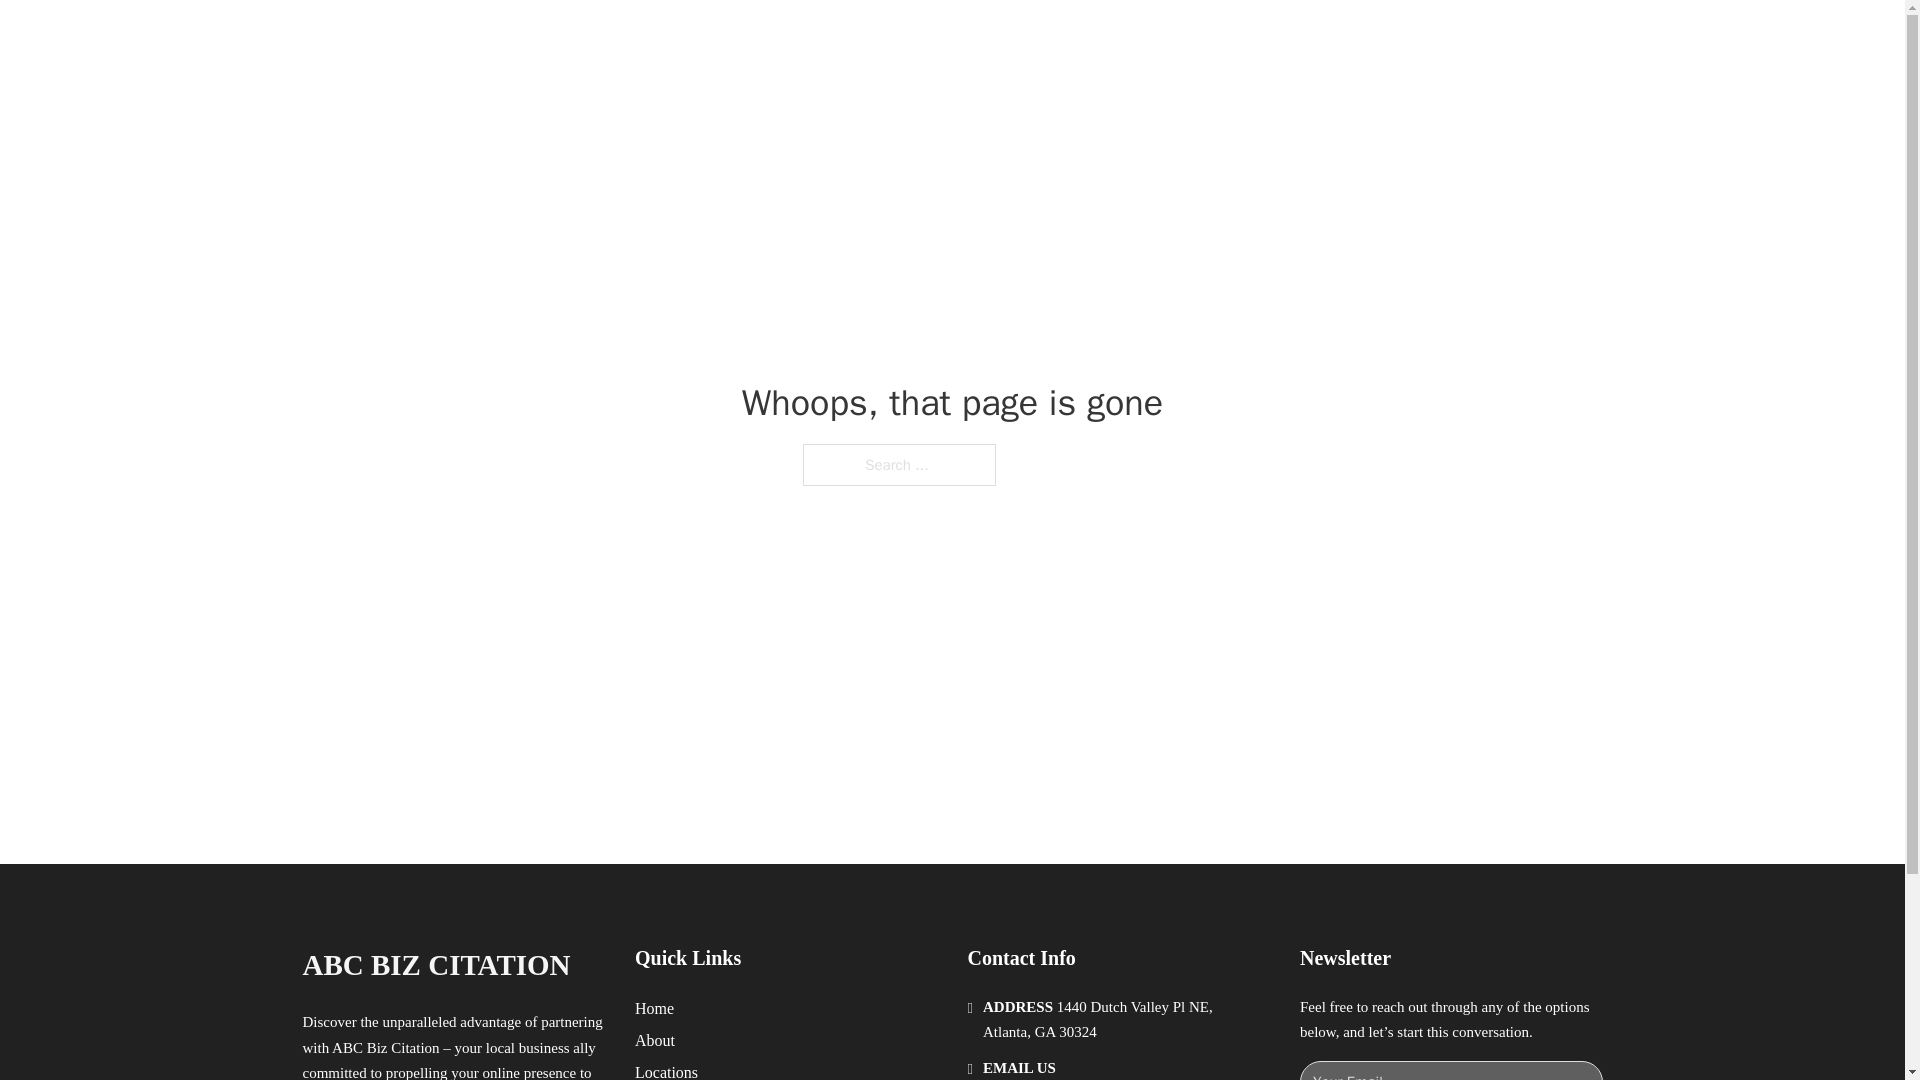 The width and height of the screenshot is (1920, 1080). What do you see at coordinates (654, 1008) in the screenshot?
I see `Home` at bounding box center [654, 1008].